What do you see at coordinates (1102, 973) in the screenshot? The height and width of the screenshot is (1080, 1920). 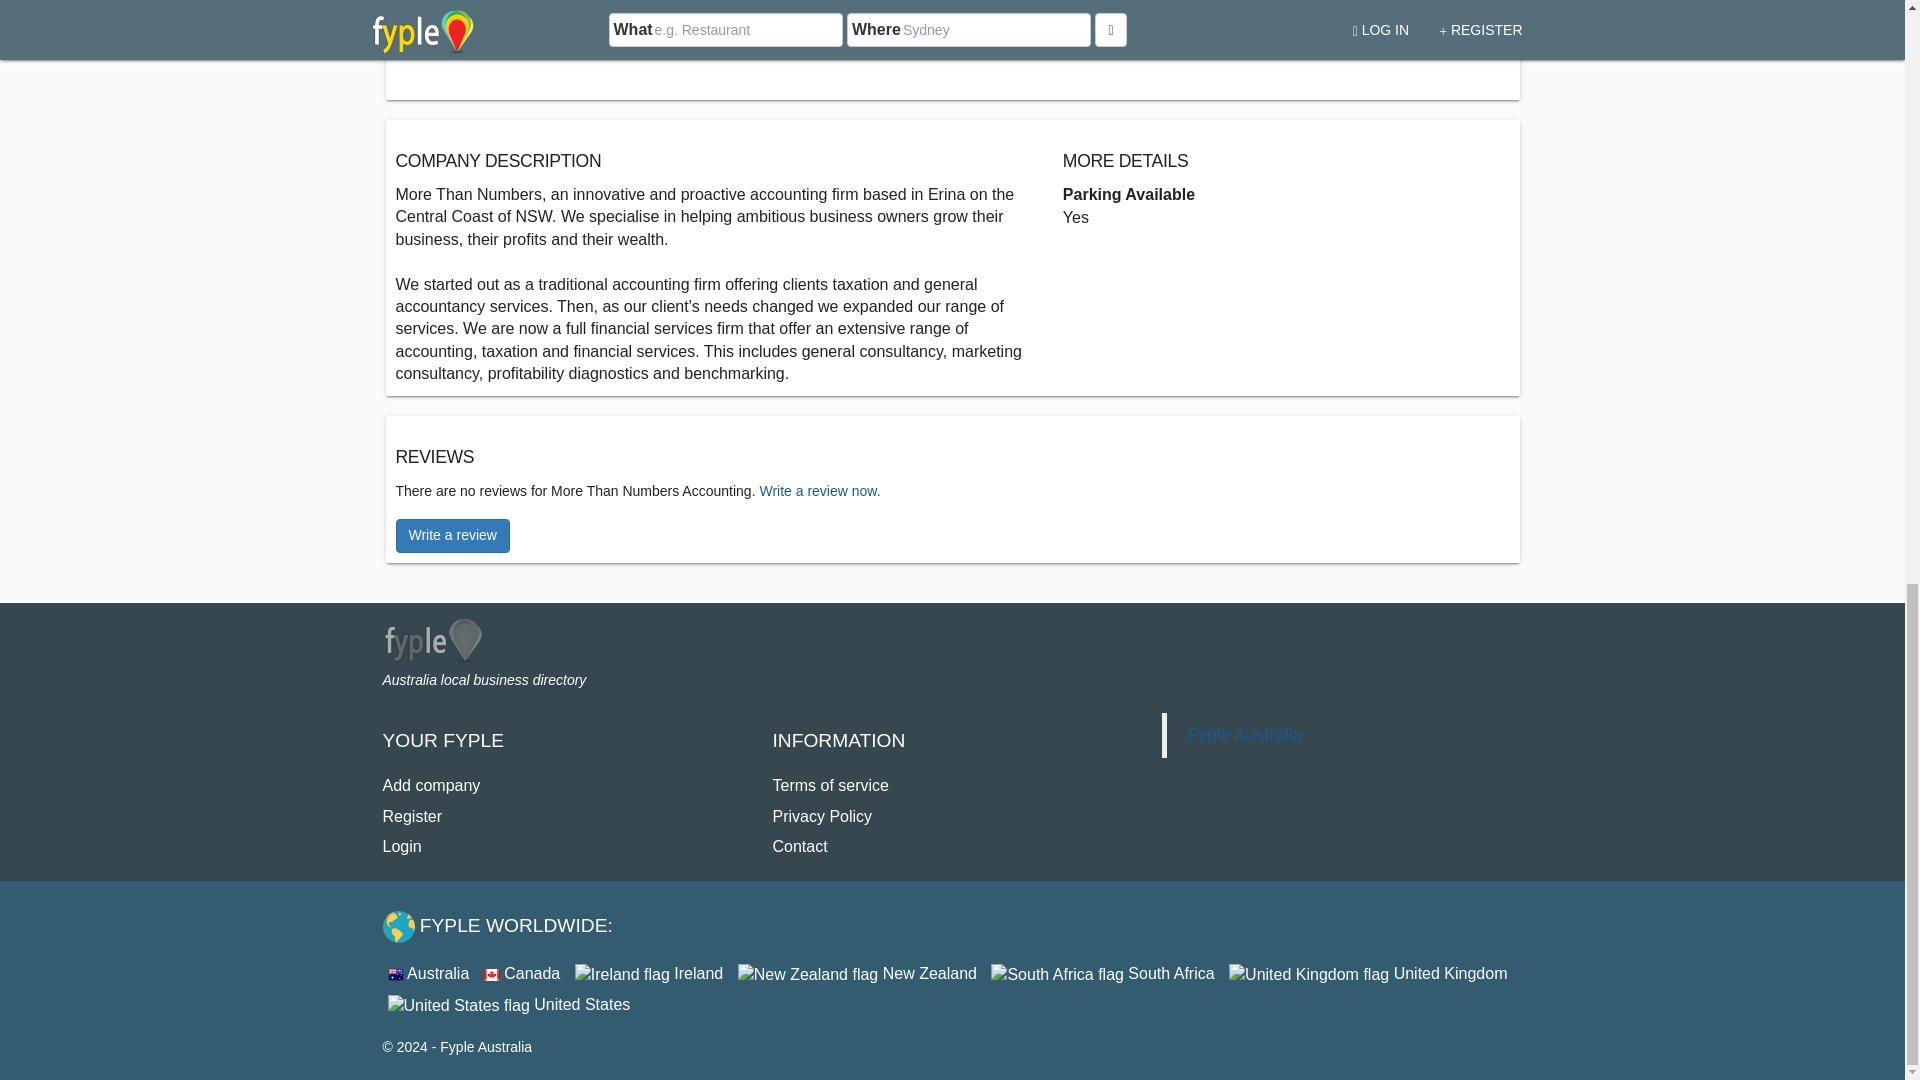 I see `Fyple South Africa` at bounding box center [1102, 973].